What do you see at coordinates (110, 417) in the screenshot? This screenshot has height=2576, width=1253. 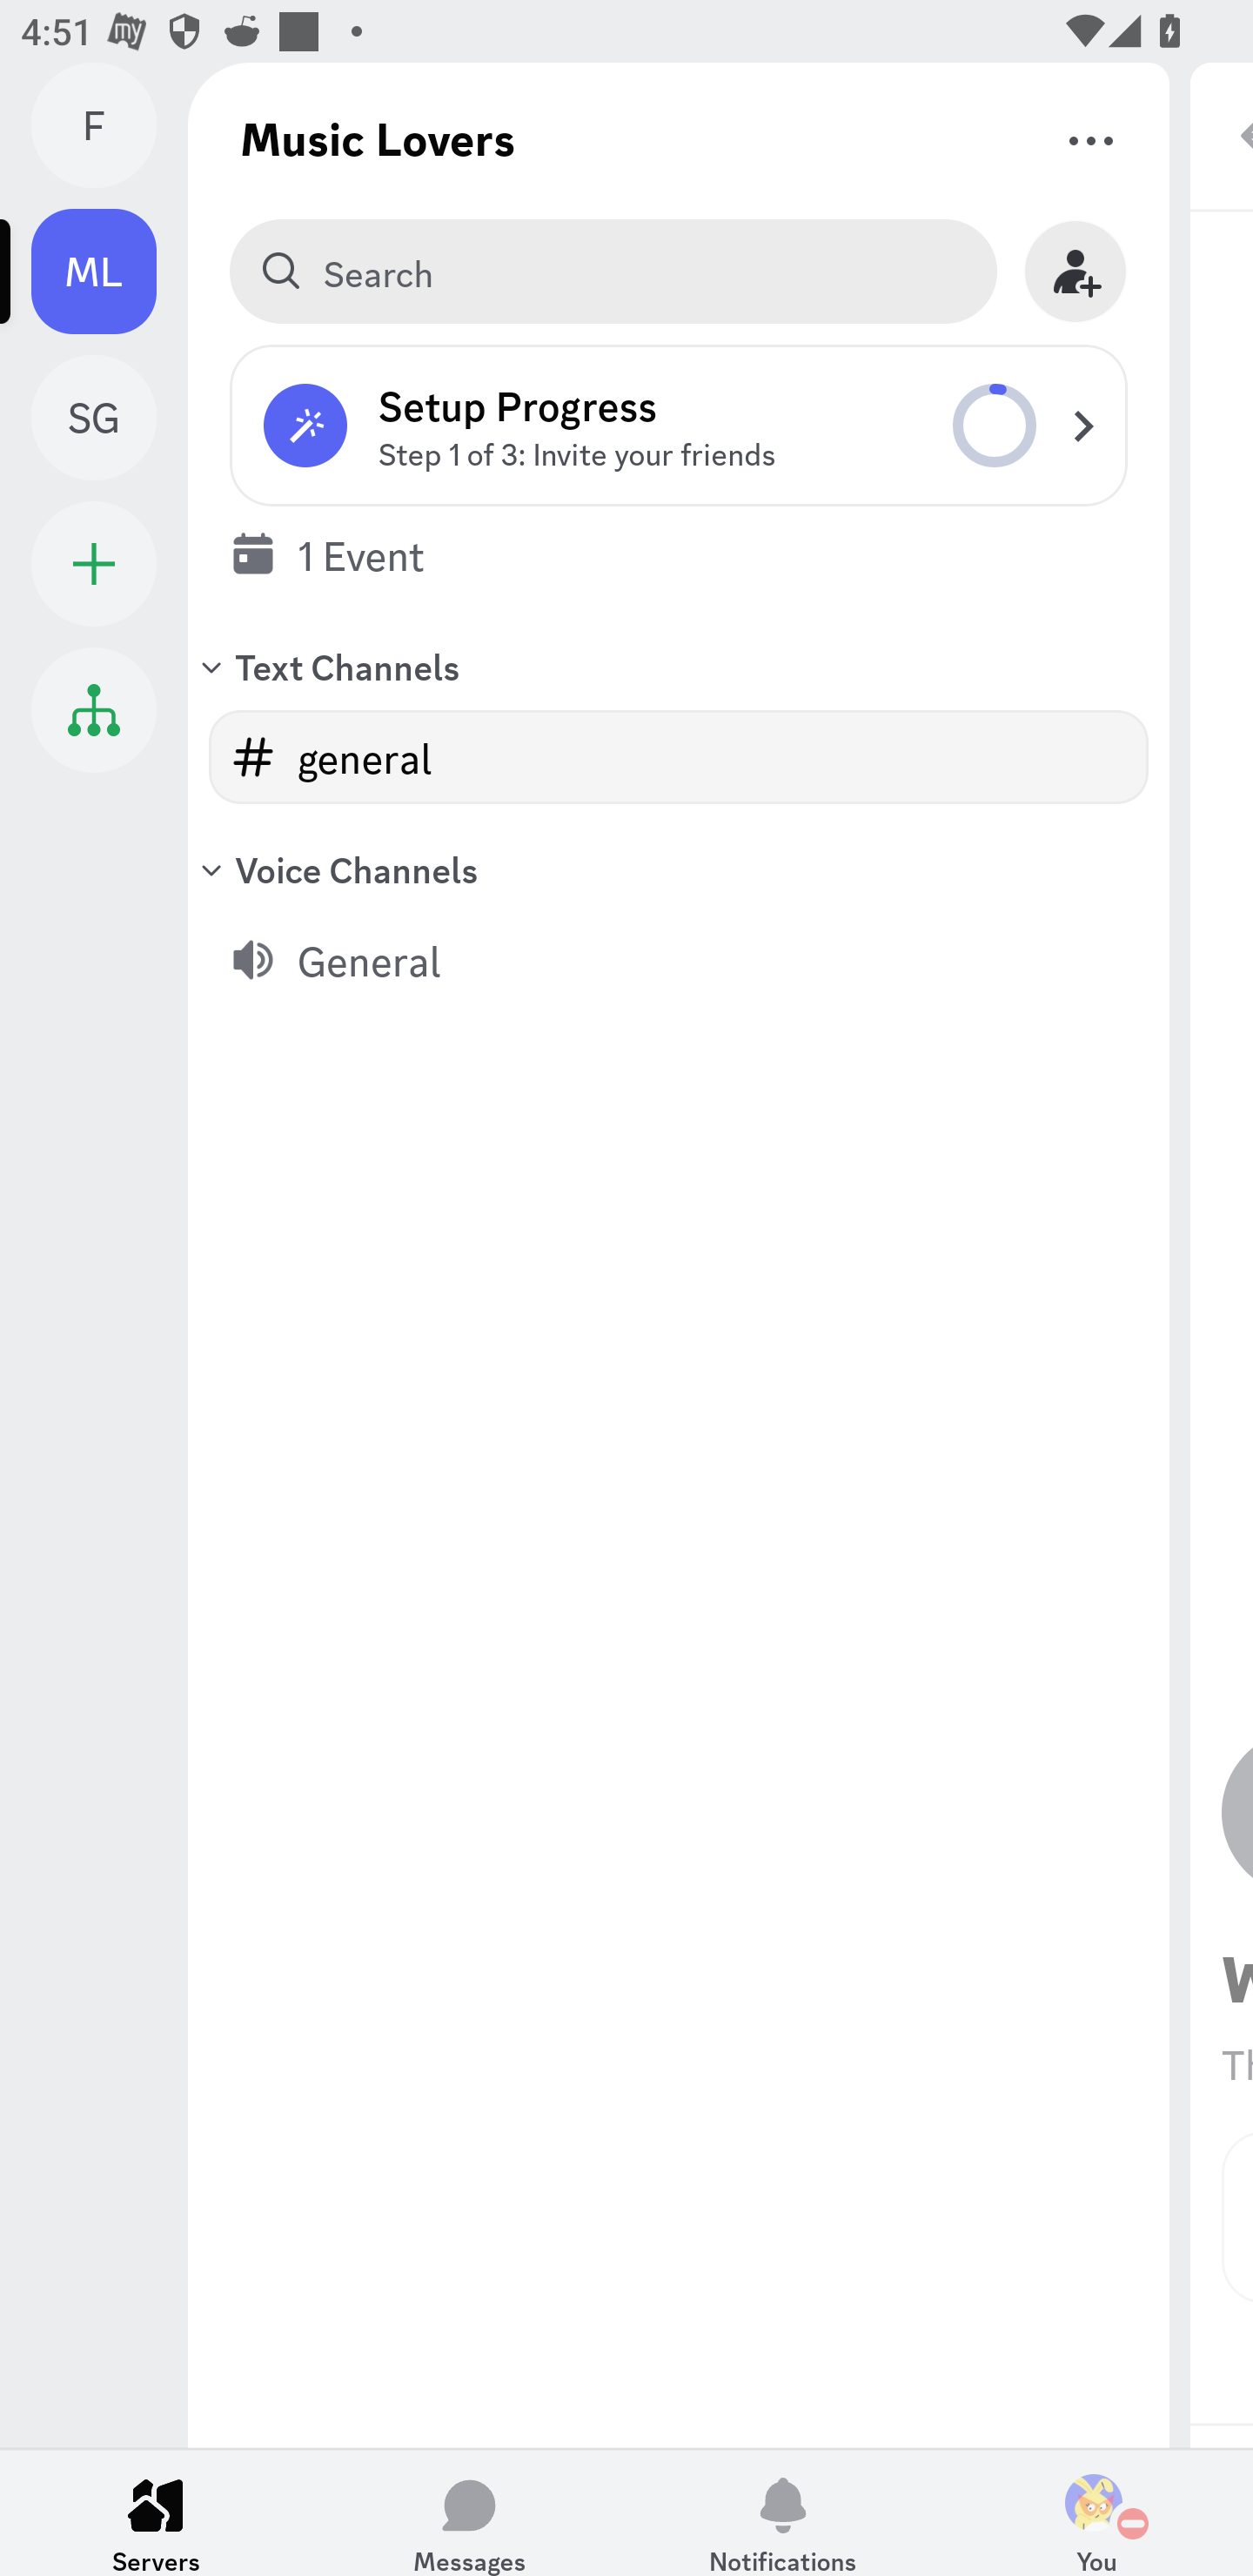 I see `  Study Group SG` at bounding box center [110, 417].